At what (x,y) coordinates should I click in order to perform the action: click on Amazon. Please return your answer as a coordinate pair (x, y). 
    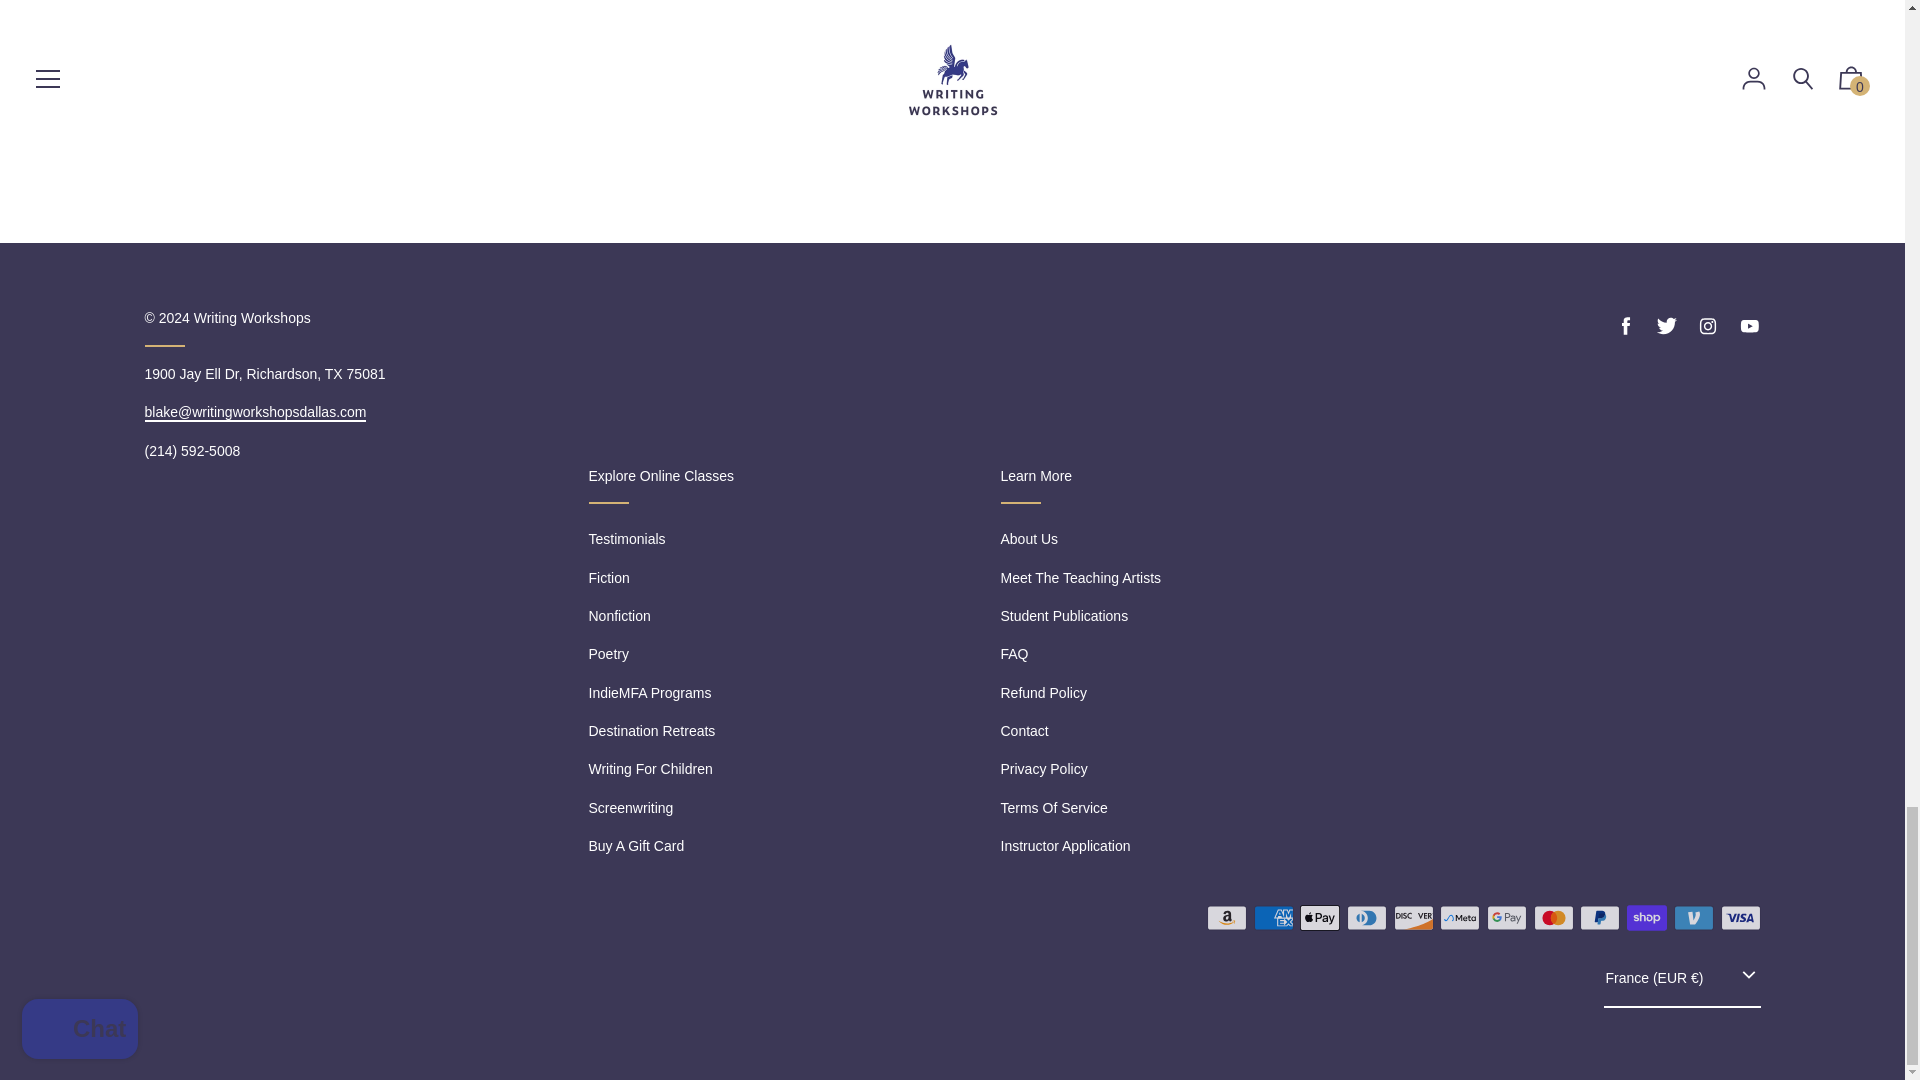
    Looking at the image, I should click on (1226, 918).